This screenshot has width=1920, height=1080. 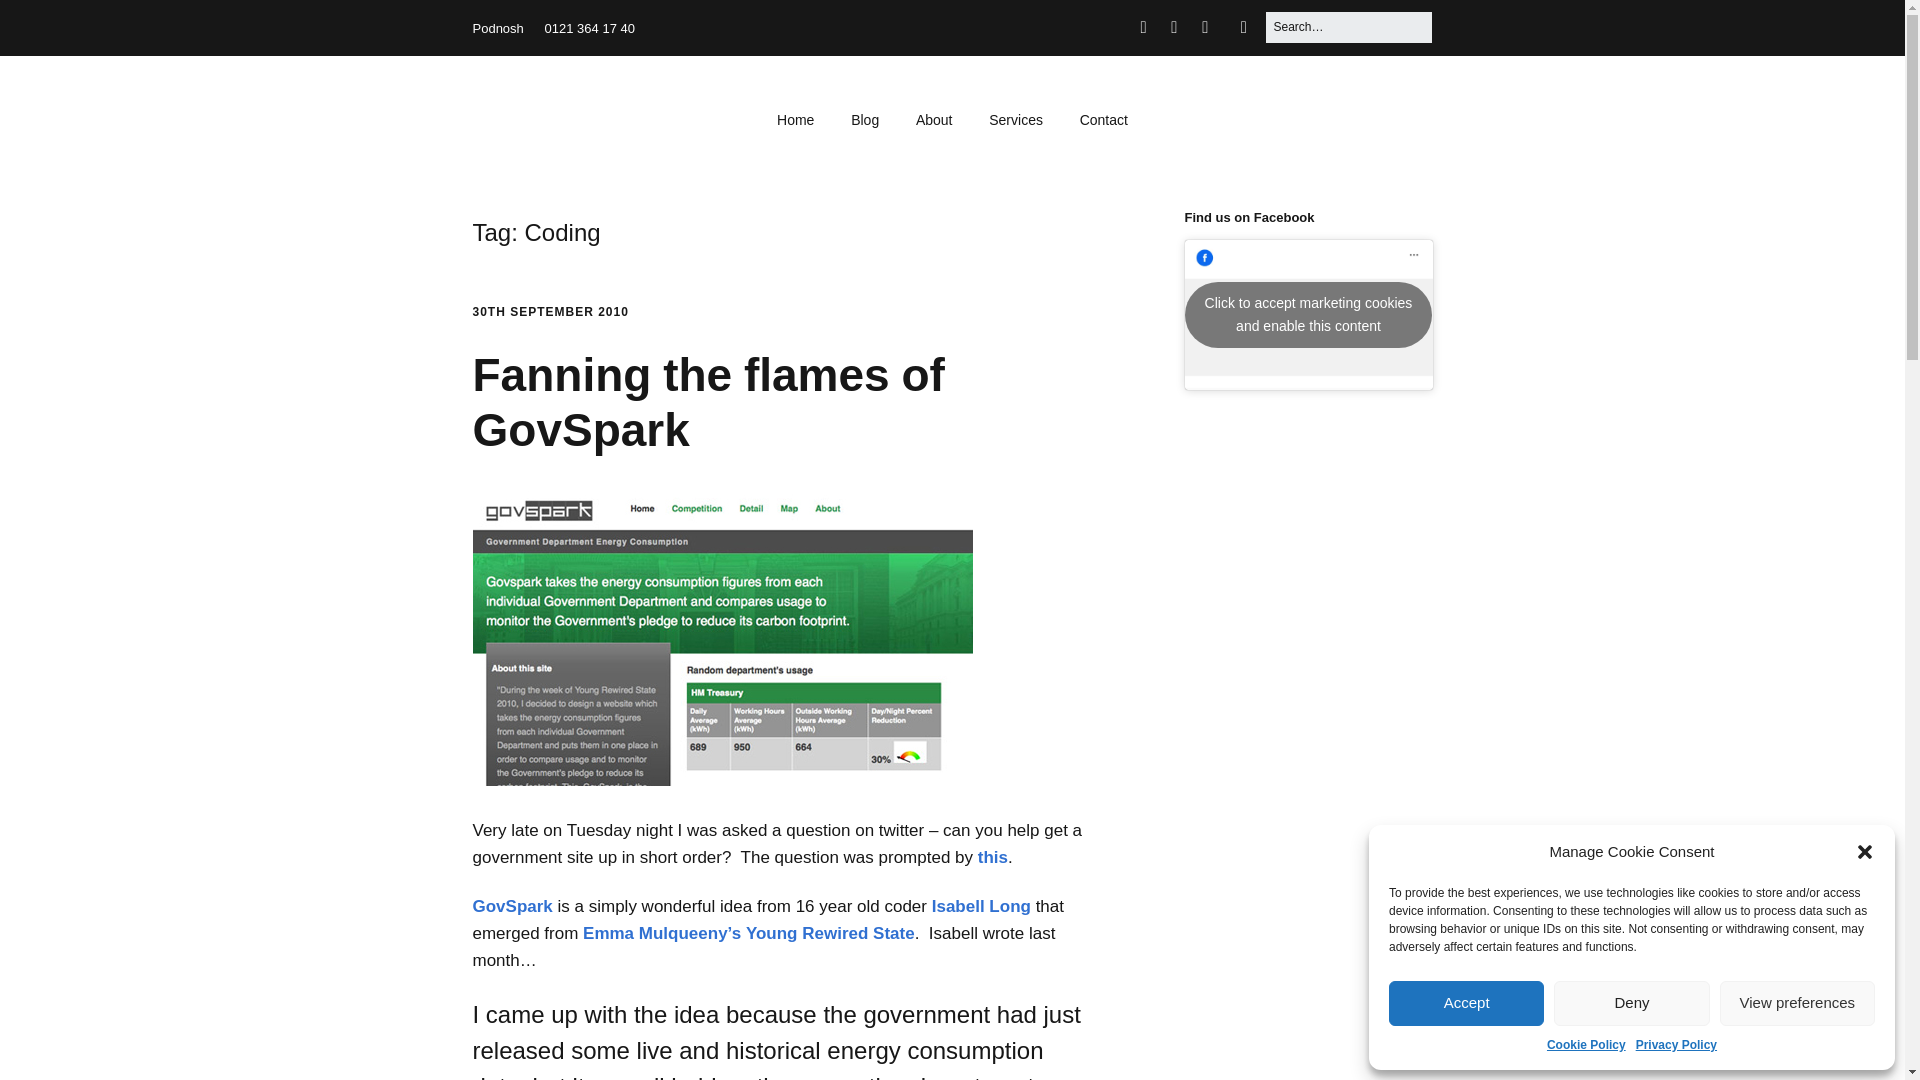 What do you see at coordinates (794, 120) in the screenshot?
I see `Home` at bounding box center [794, 120].